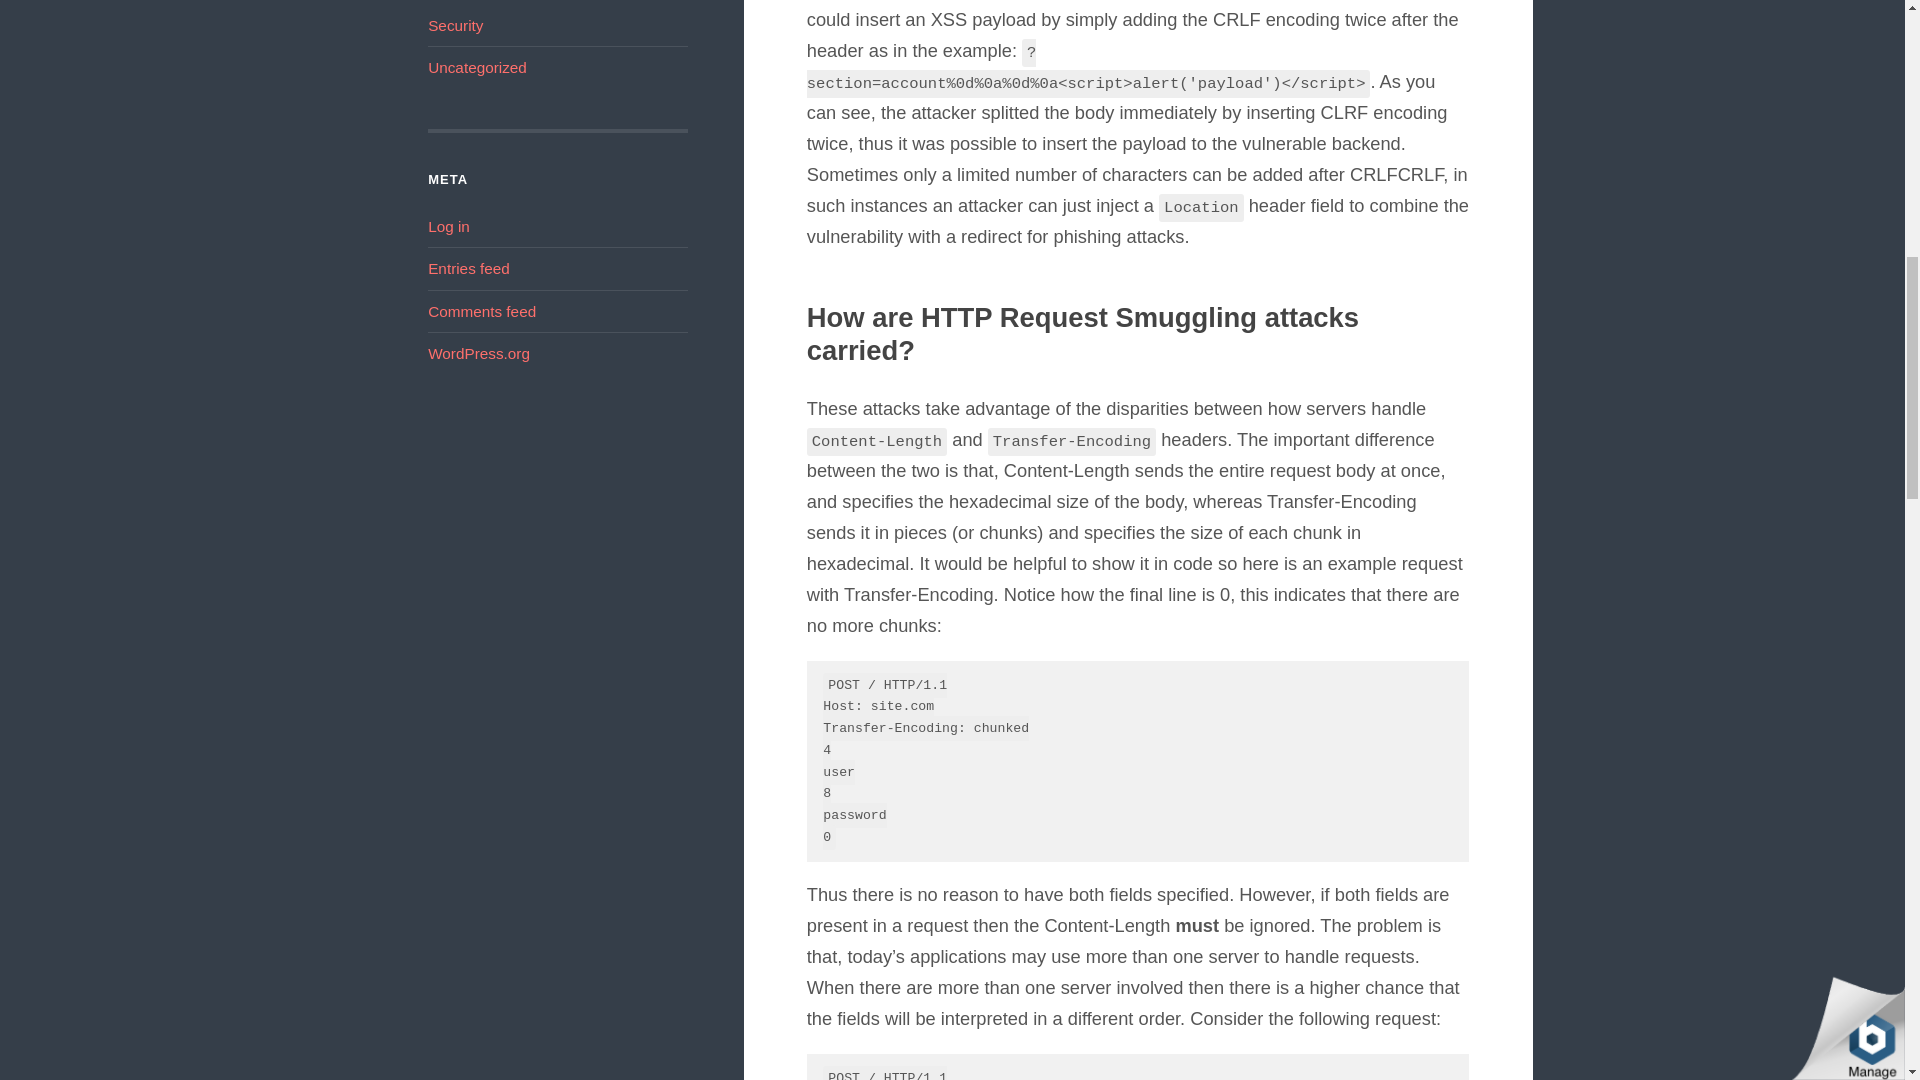 This screenshot has width=1920, height=1080. I want to click on WordPress.org, so click(478, 352).